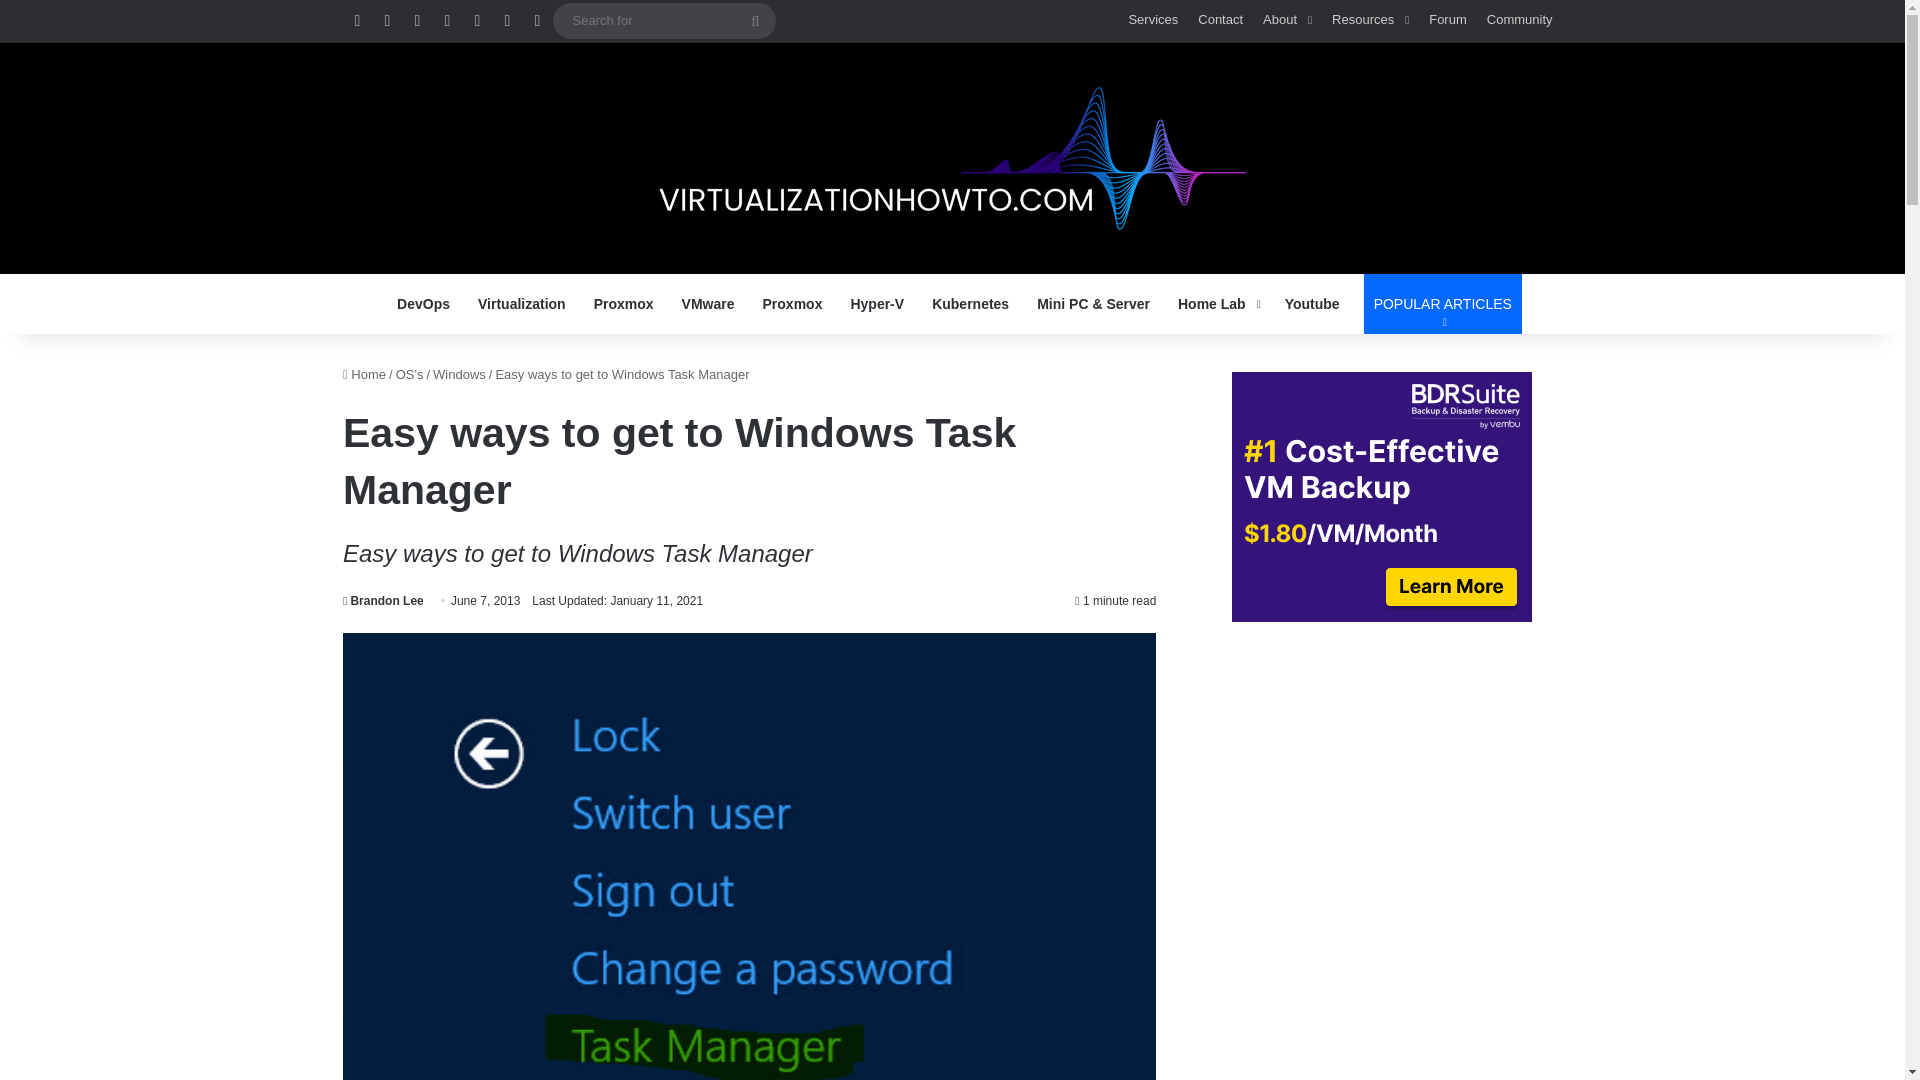 This screenshot has width=1920, height=1080. I want to click on Home Lab, so click(952, 158).